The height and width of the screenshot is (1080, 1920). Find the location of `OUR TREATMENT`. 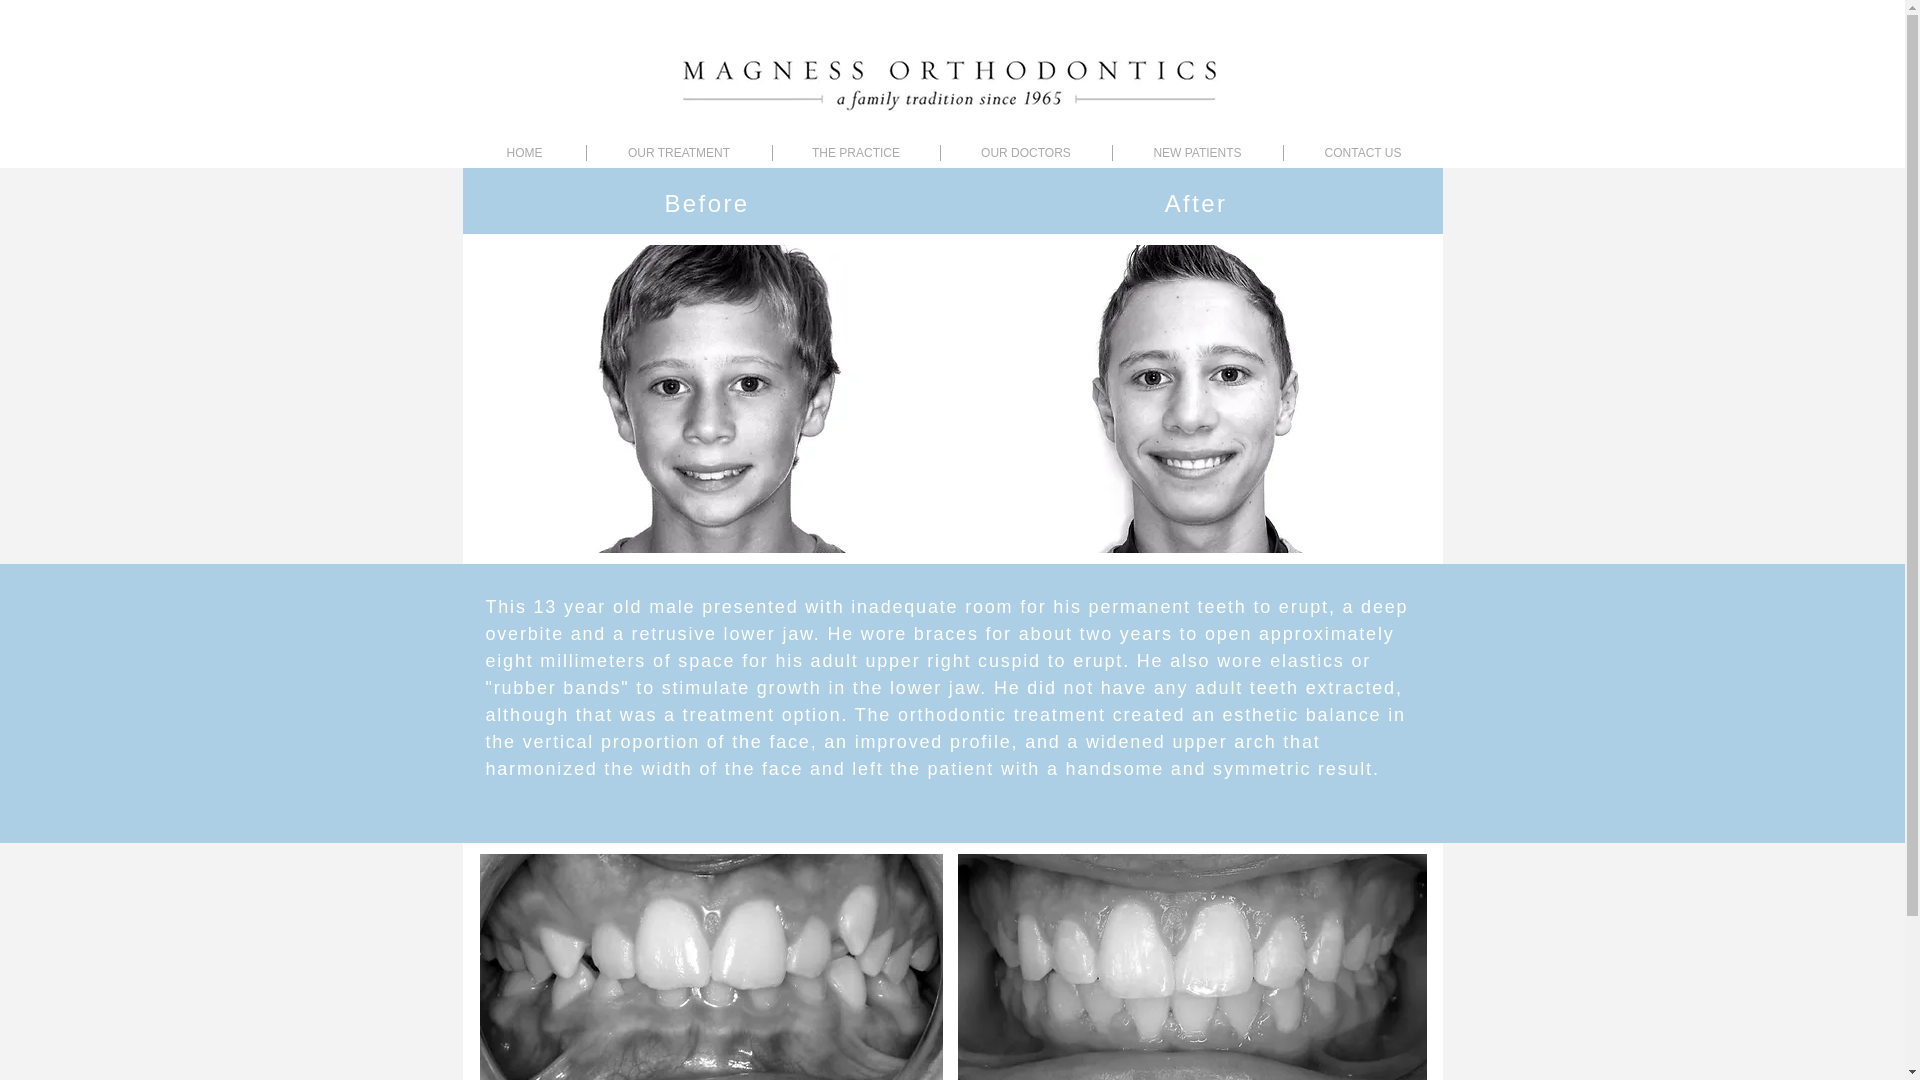

OUR TREATMENT is located at coordinates (678, 152).